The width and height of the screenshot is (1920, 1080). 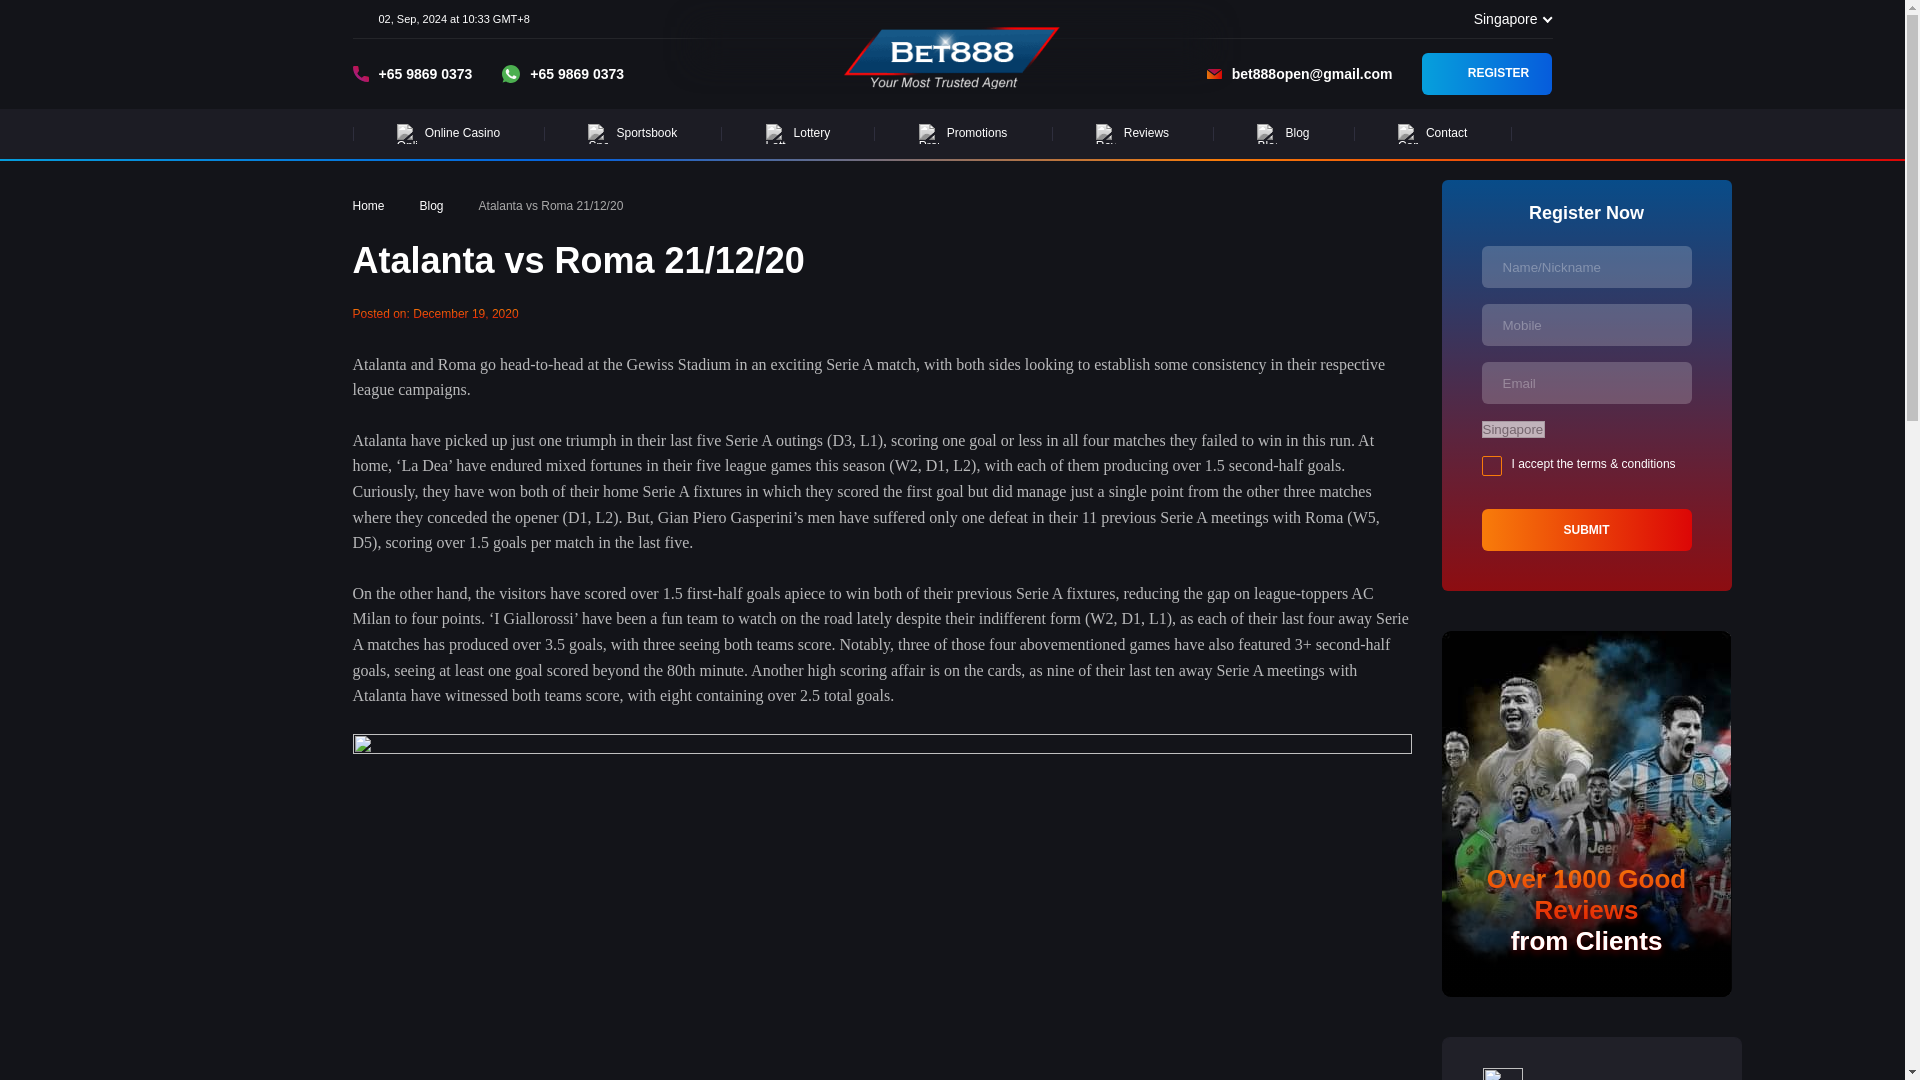 I want to click on Lottery, so click(x=797, y=134).